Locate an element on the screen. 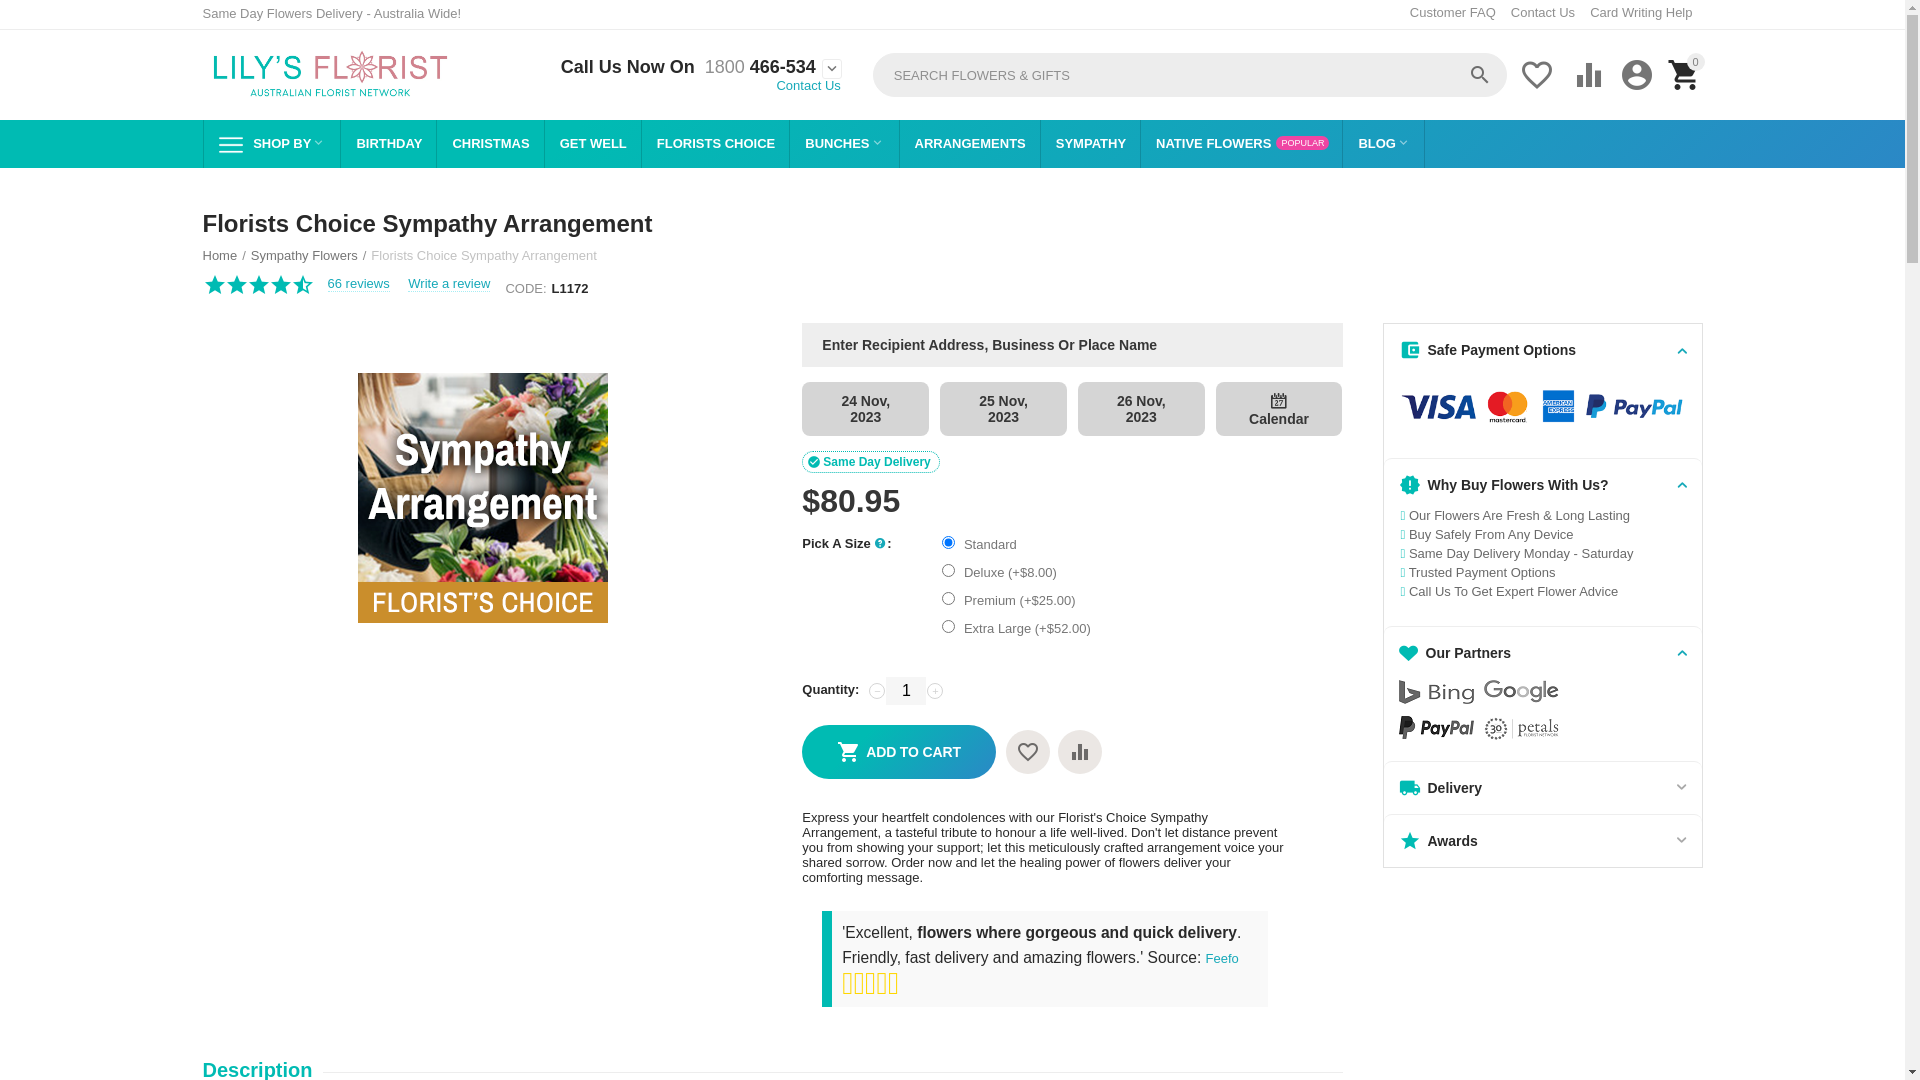 The image size is (1920, 1080). Calendar is located at coordinates (1279, 401).